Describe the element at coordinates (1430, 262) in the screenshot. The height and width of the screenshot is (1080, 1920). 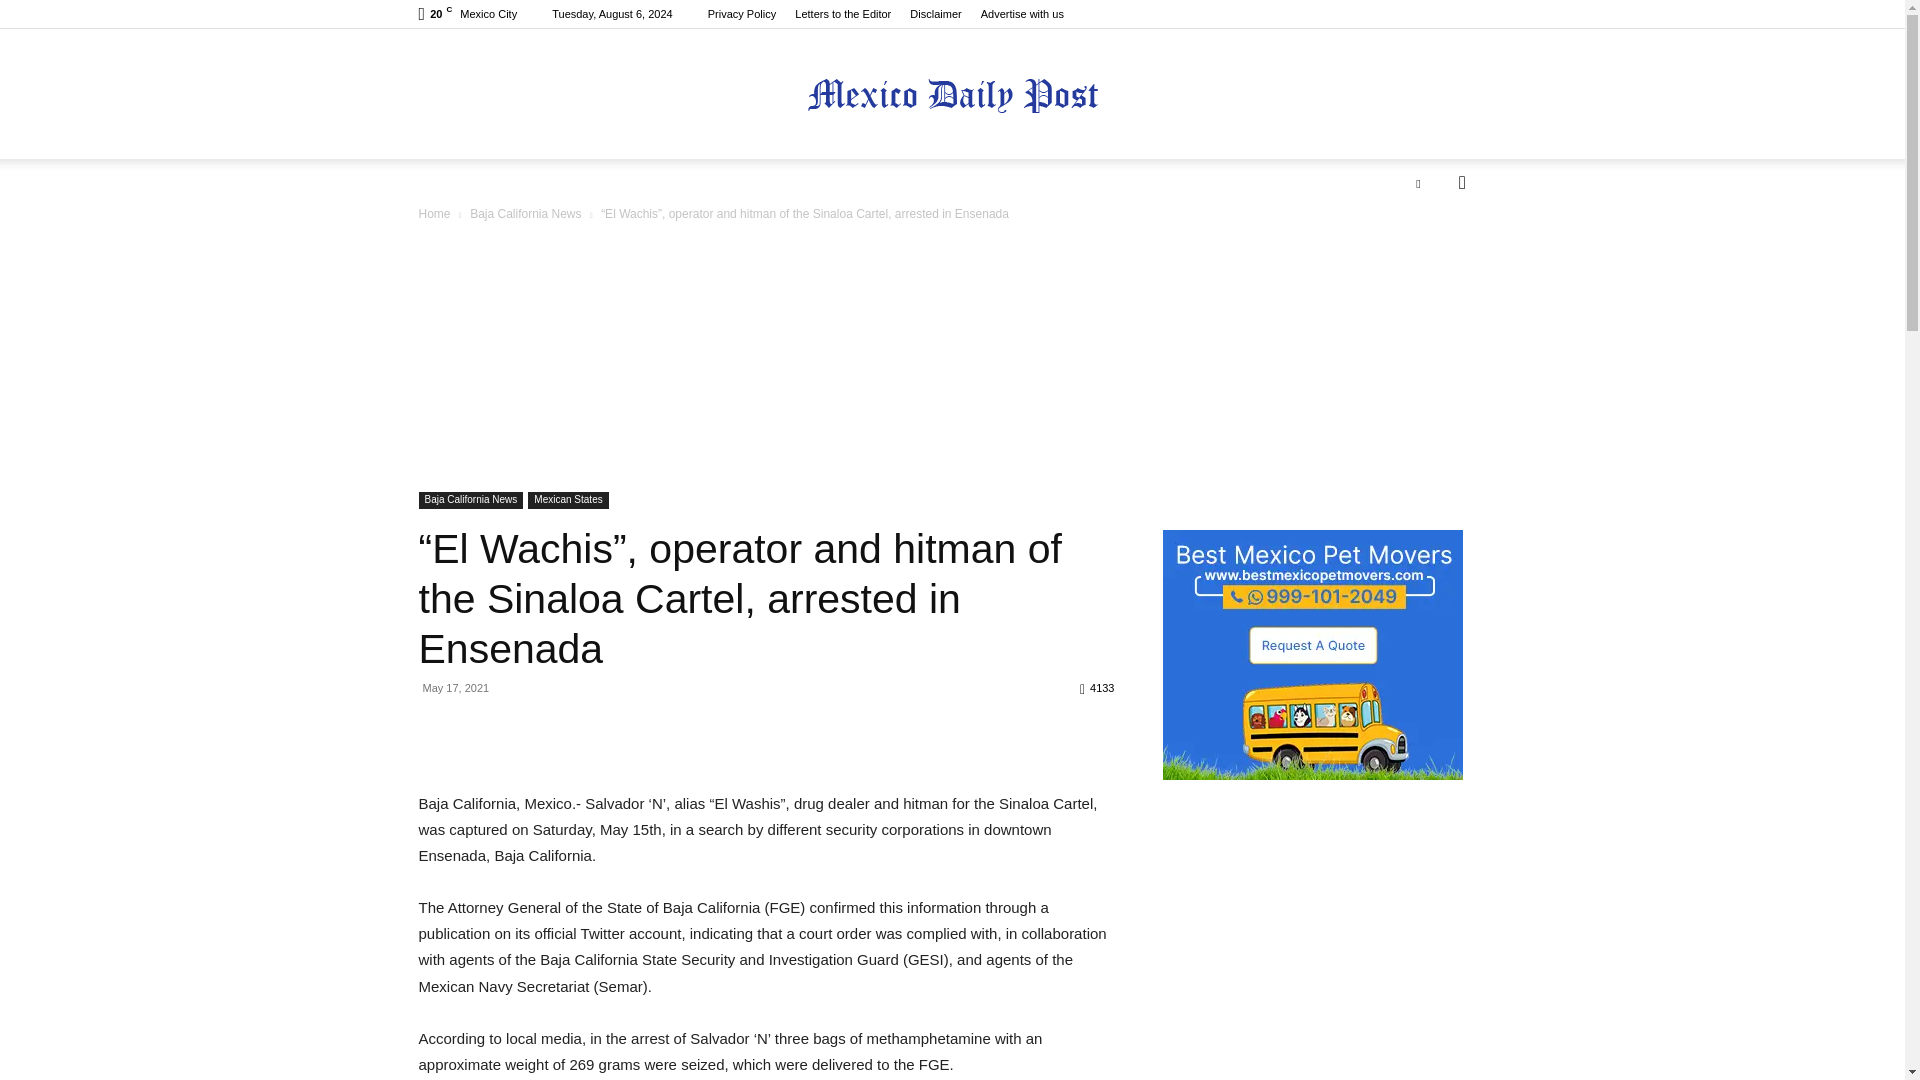
I see `Search` at that location.